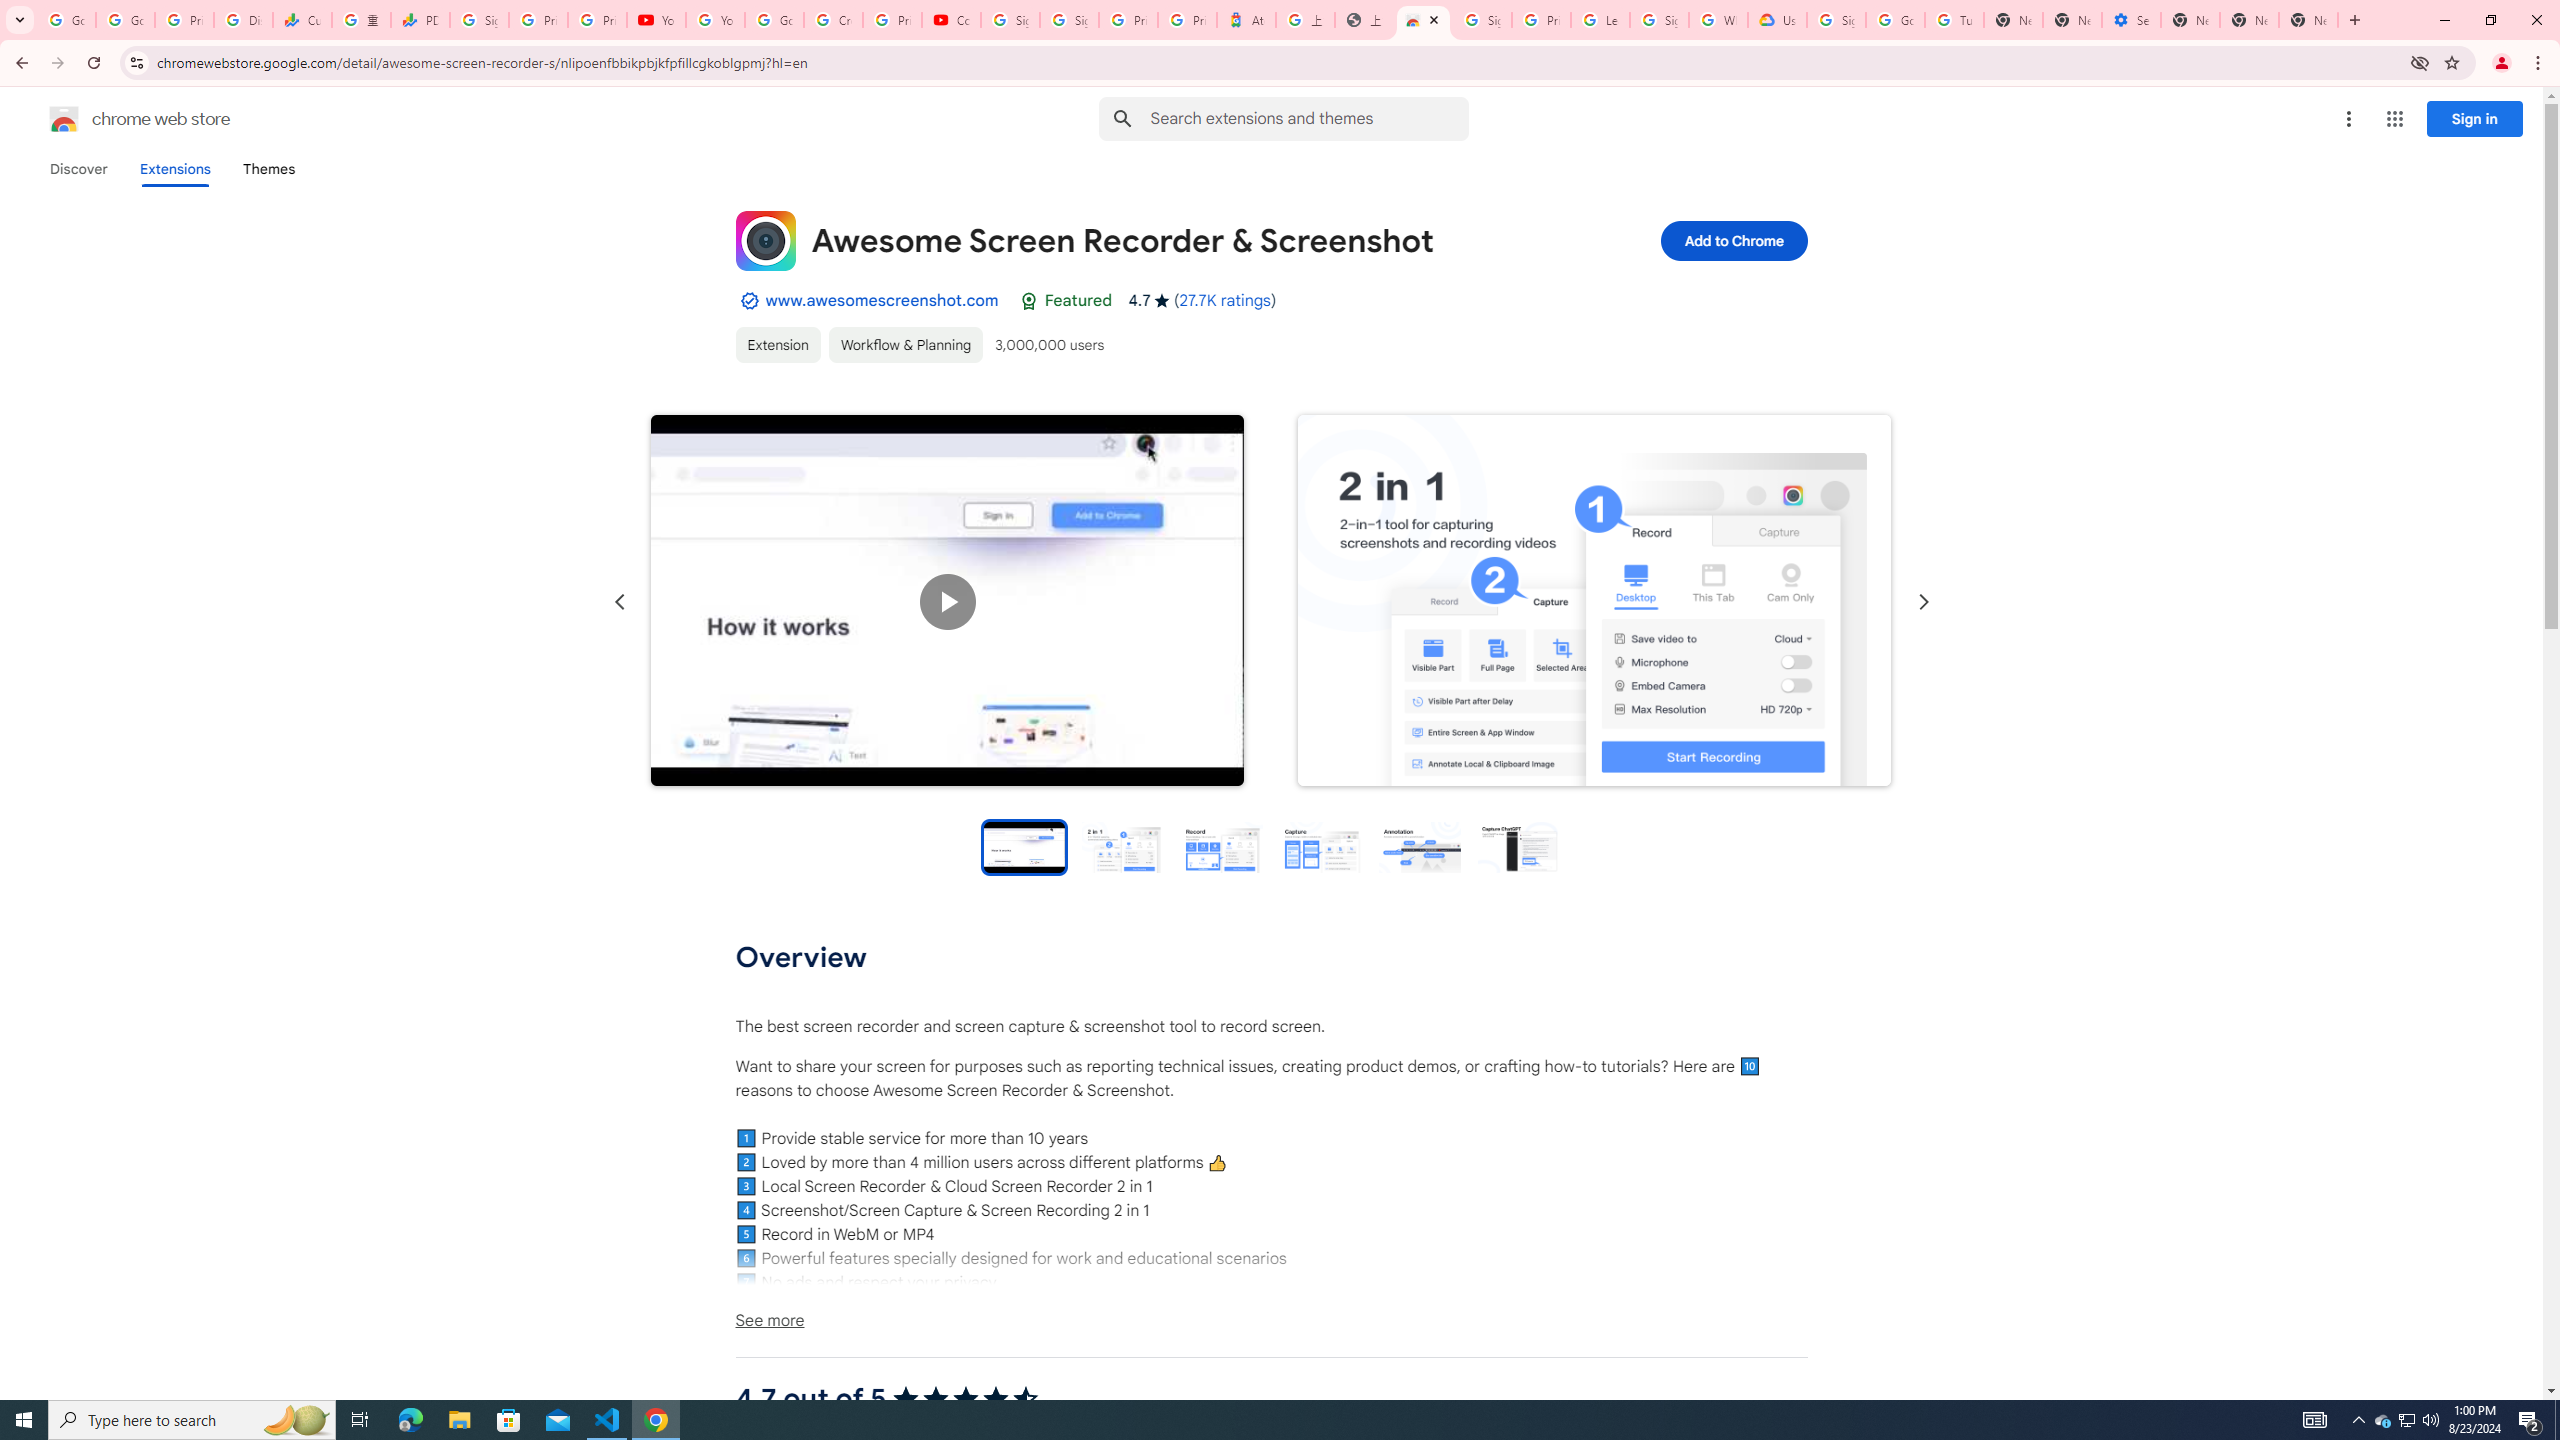  What do you see at coordinates (174, 169) in the screenshot?
I see `Extensions` at bounding box center [174, 169].